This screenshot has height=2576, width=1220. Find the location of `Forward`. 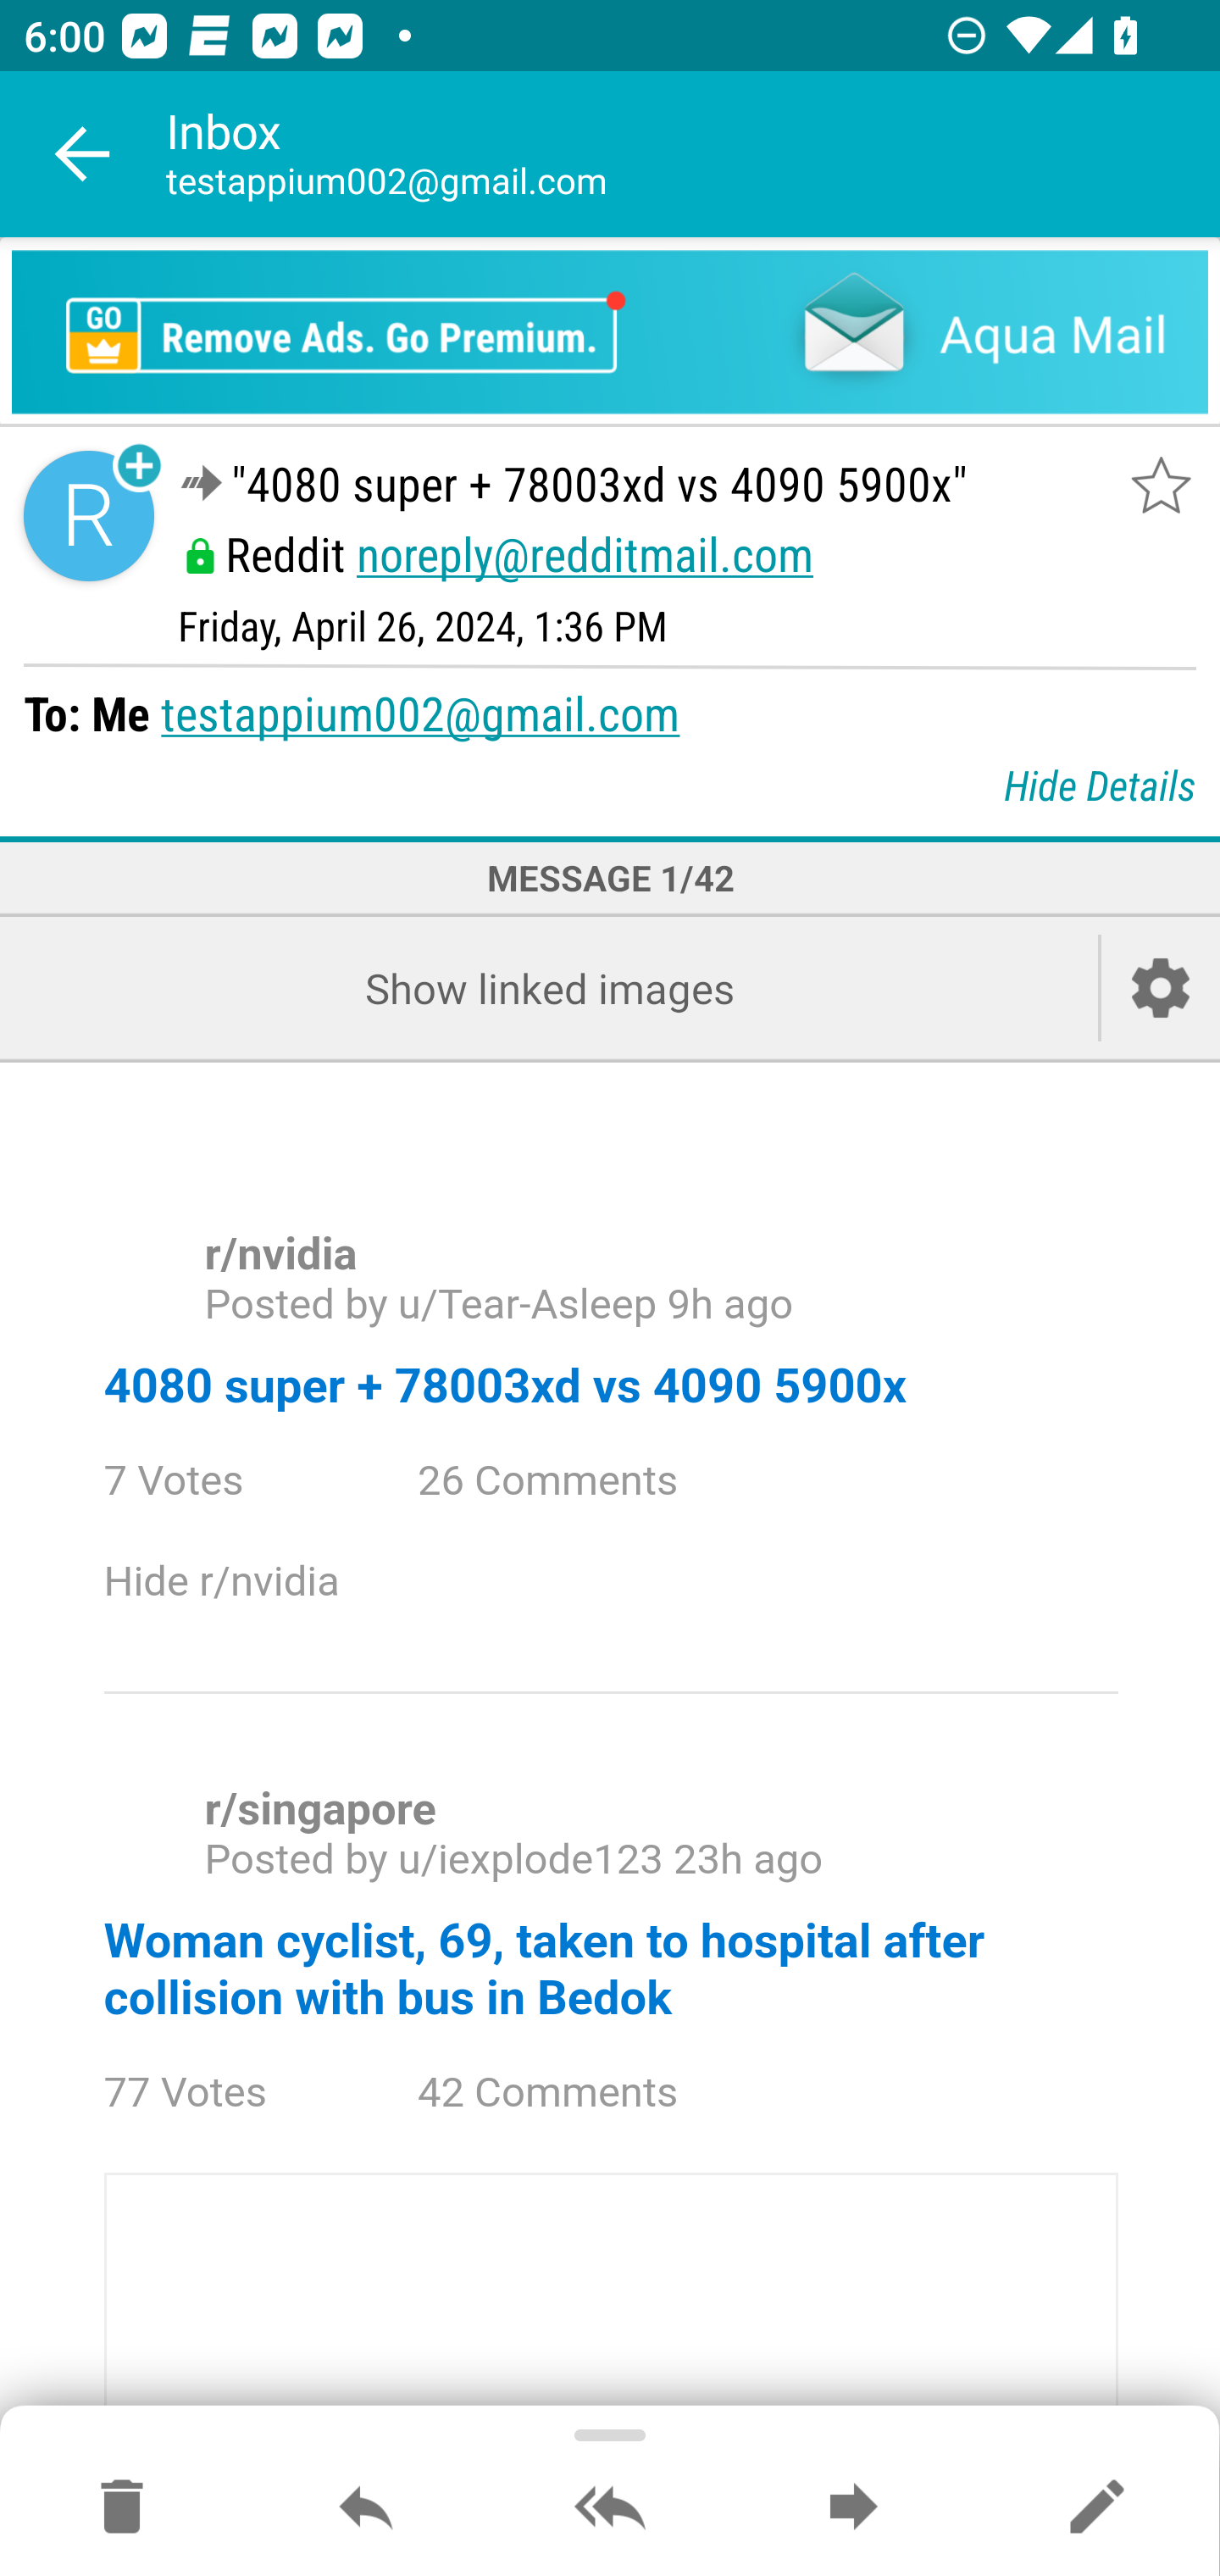

Forward is located at coordinates (853, 2508).